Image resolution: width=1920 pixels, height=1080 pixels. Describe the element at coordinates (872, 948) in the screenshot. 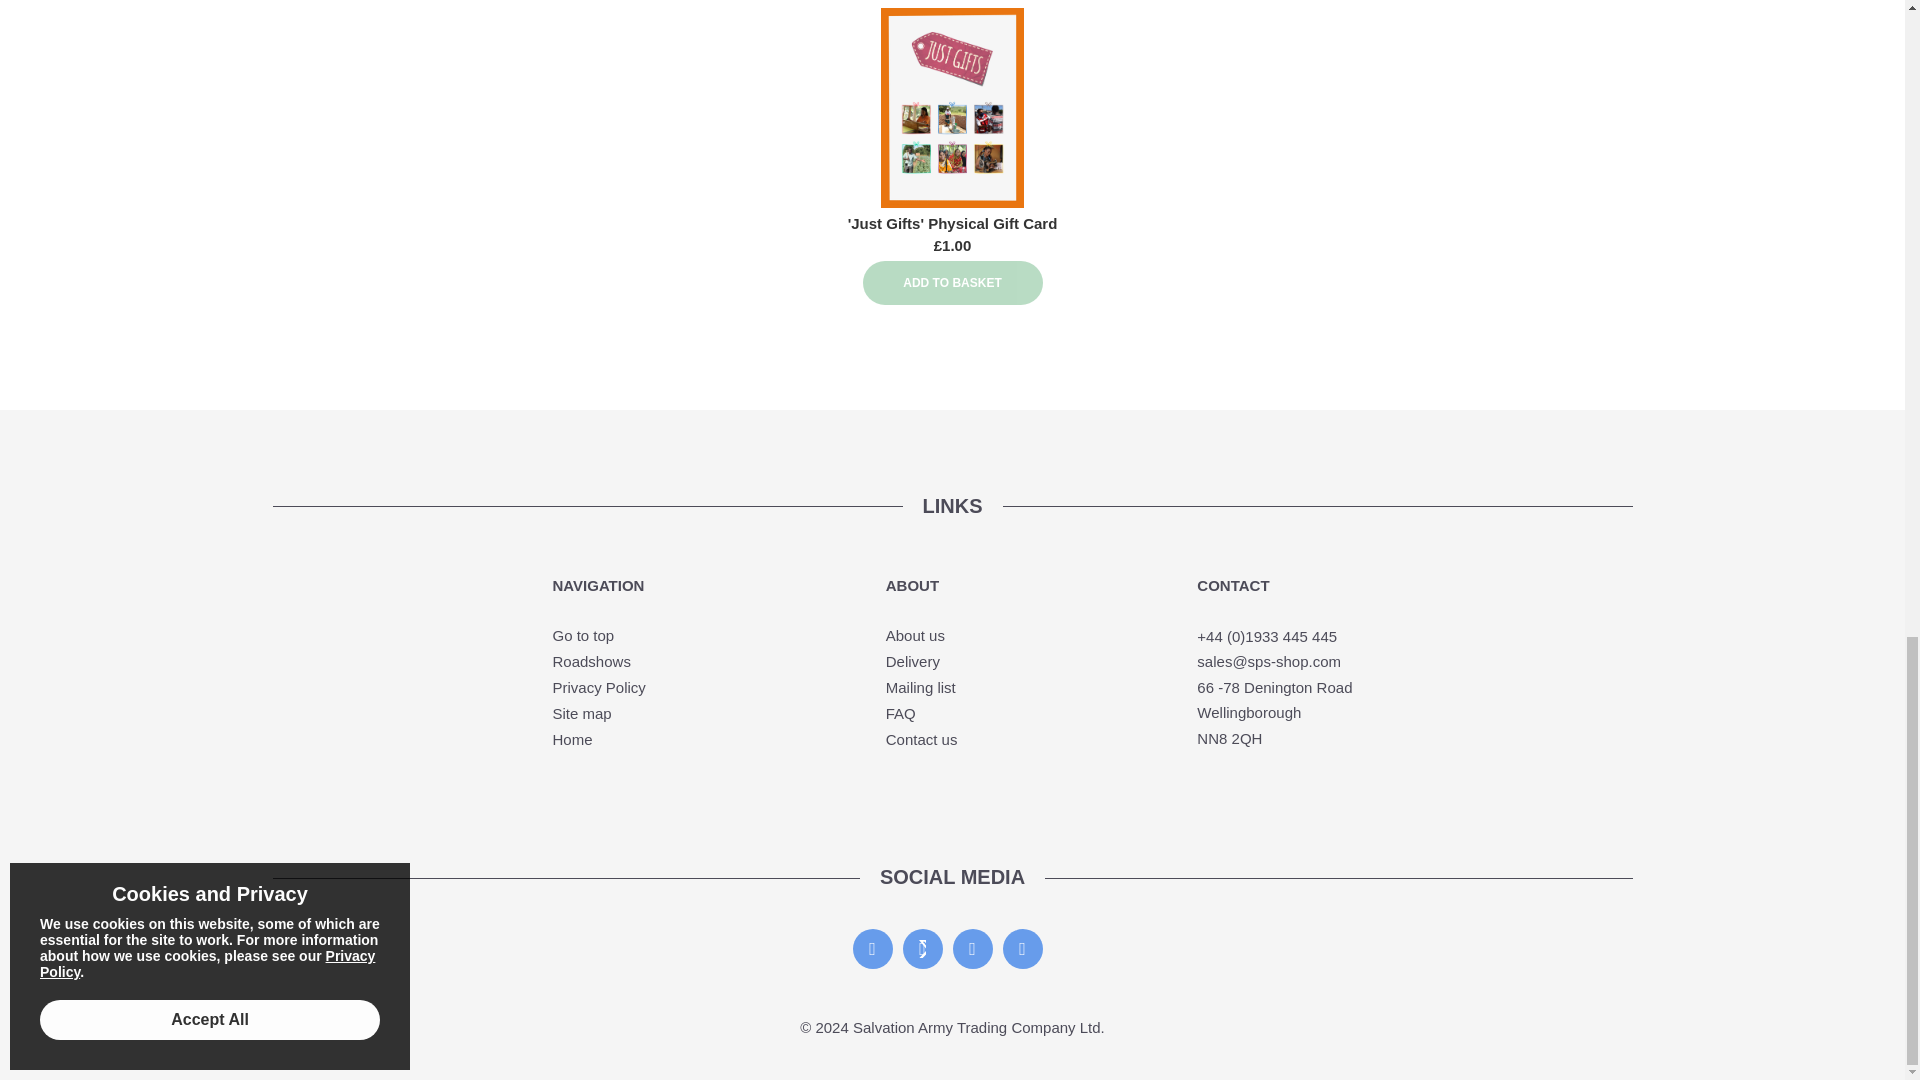

I see `Find Us on Facebook` at that location.